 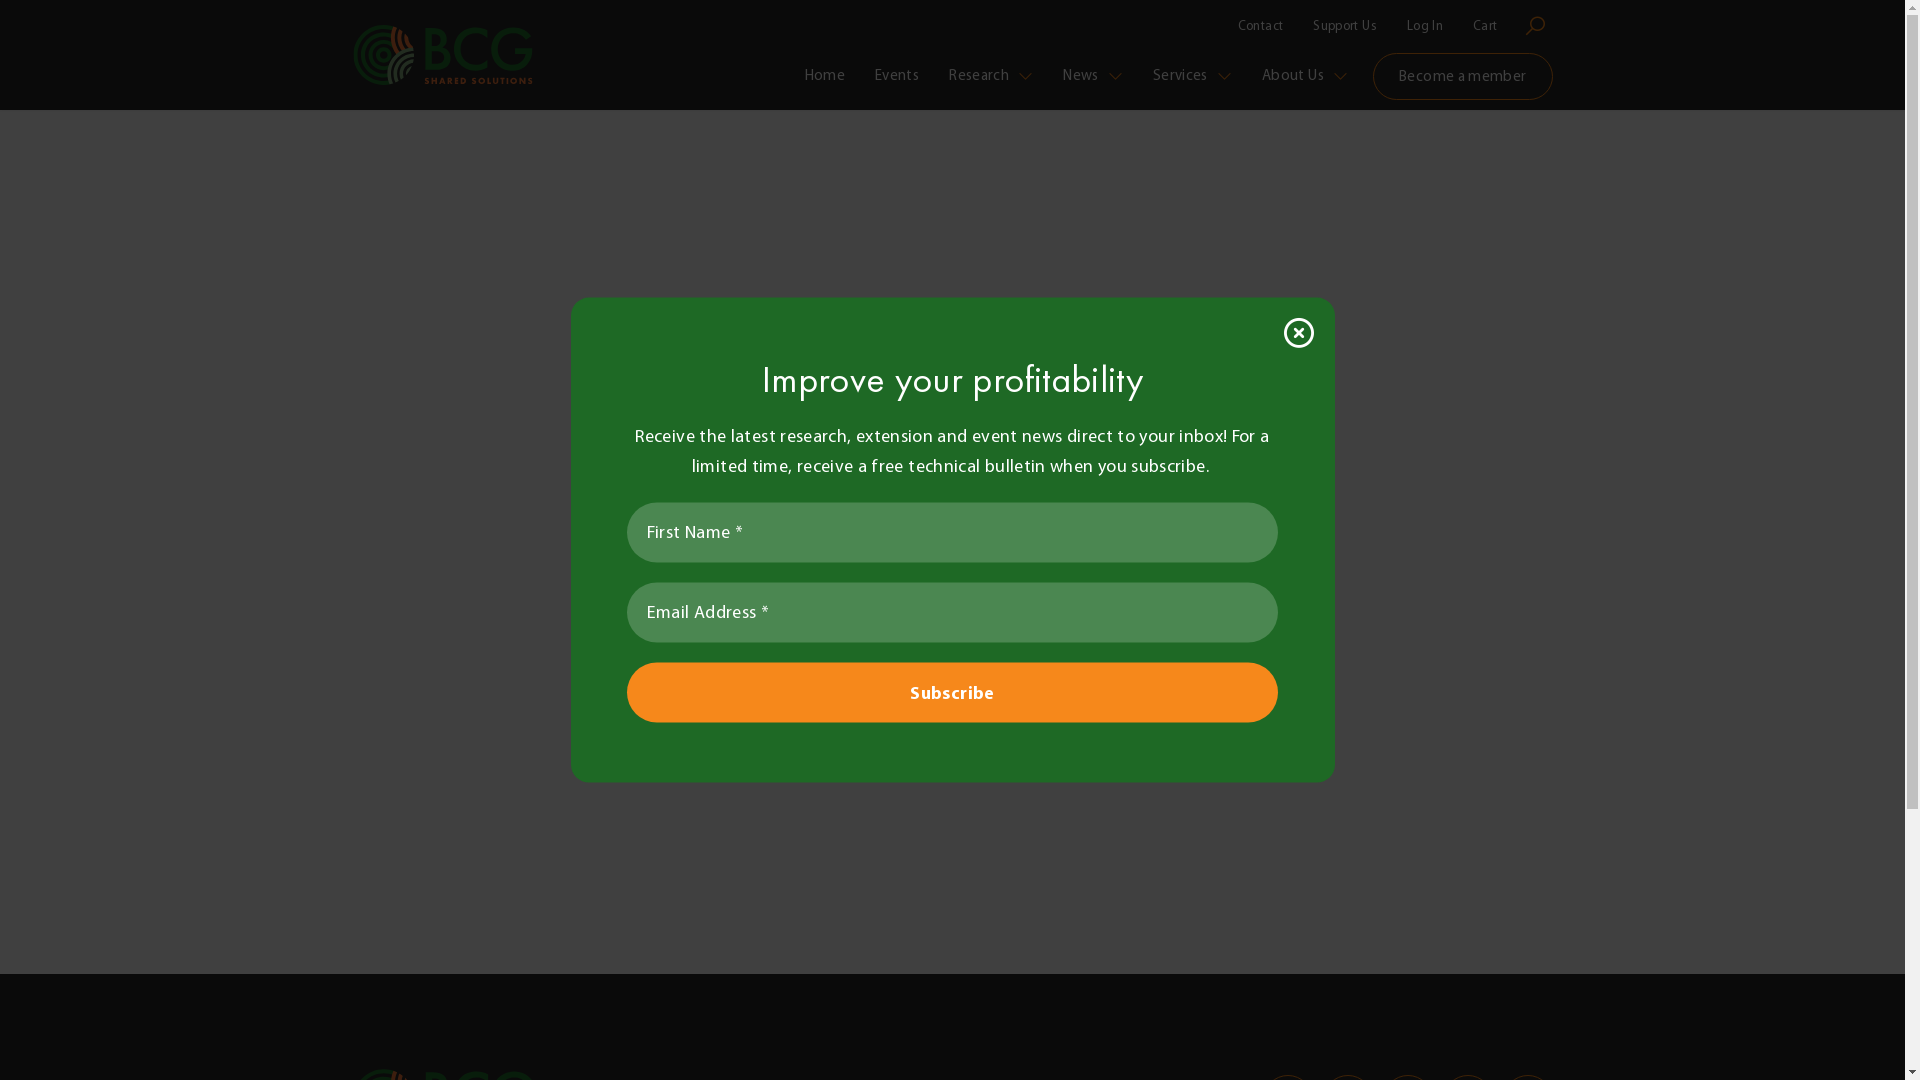 I want to click on Email Address, so click(x=953, y=612).